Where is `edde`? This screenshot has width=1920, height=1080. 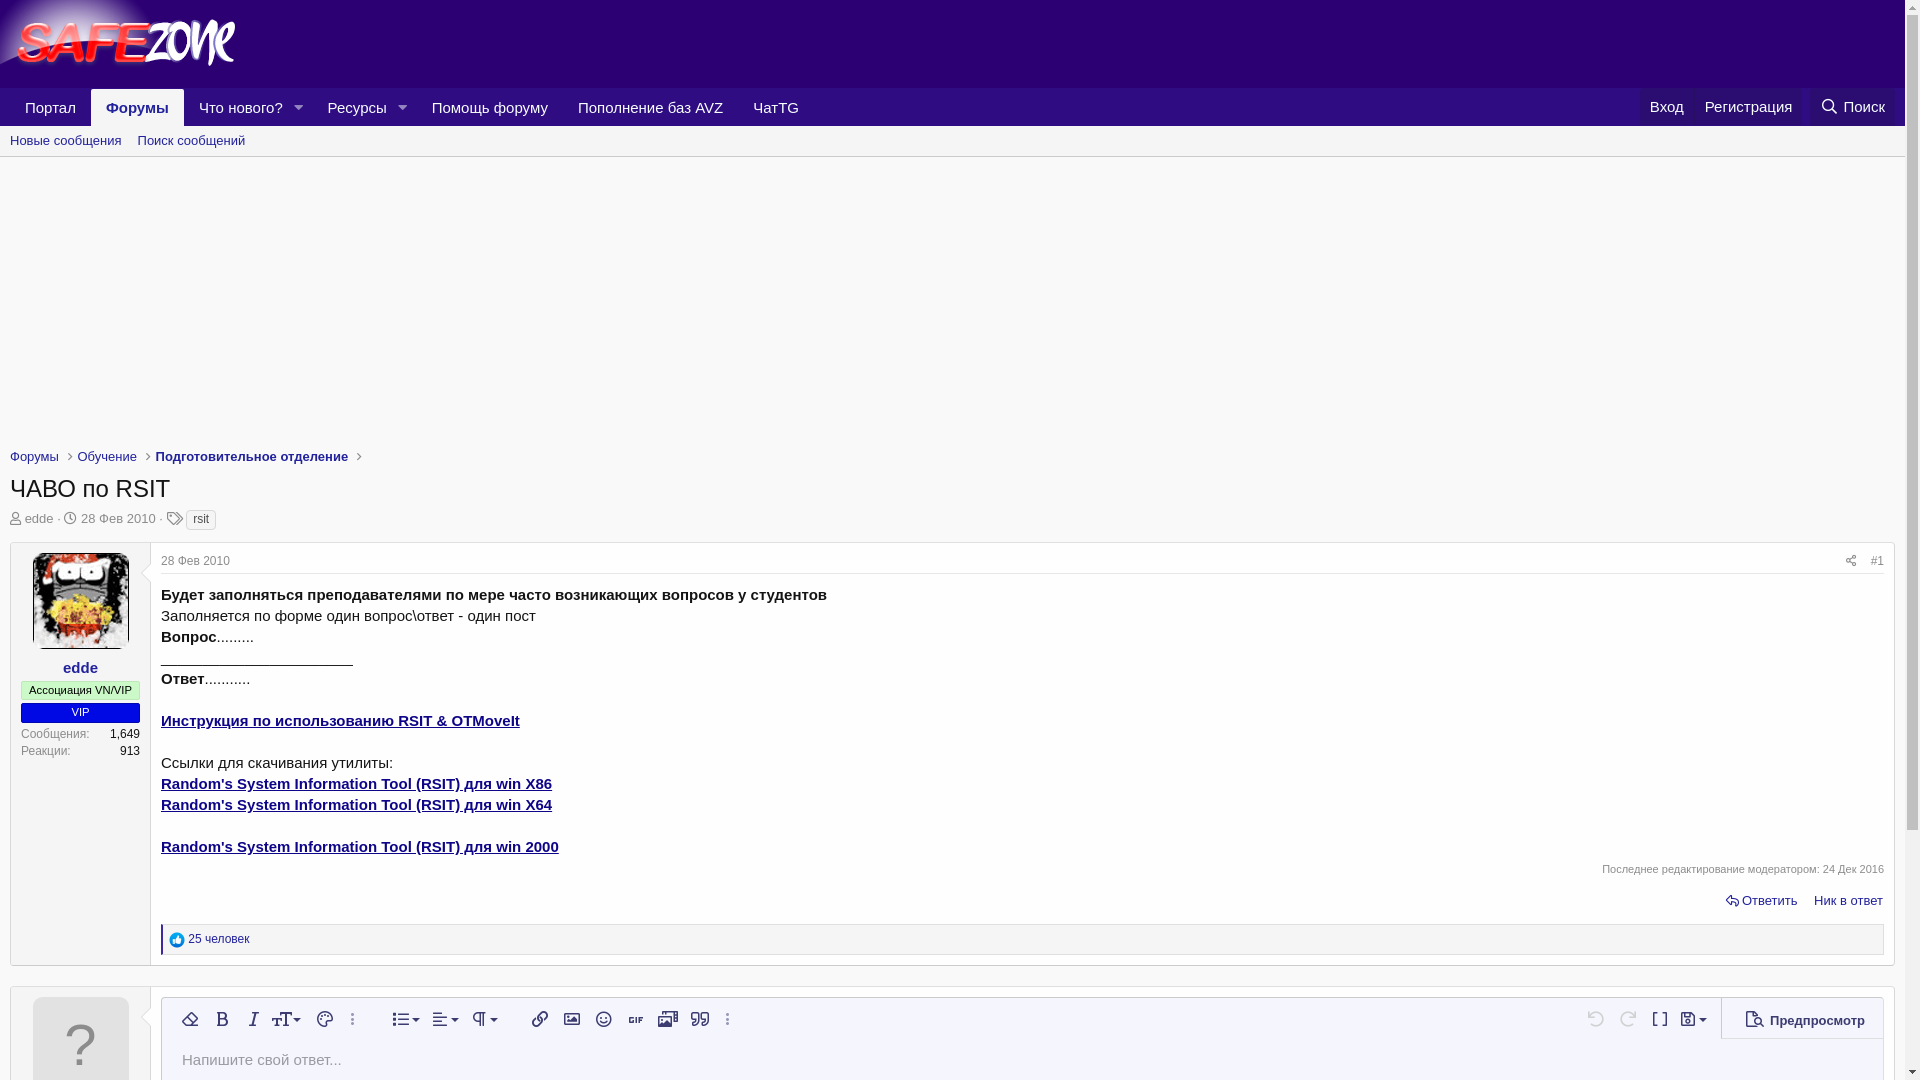 edde is located at coordinates (80, 668).